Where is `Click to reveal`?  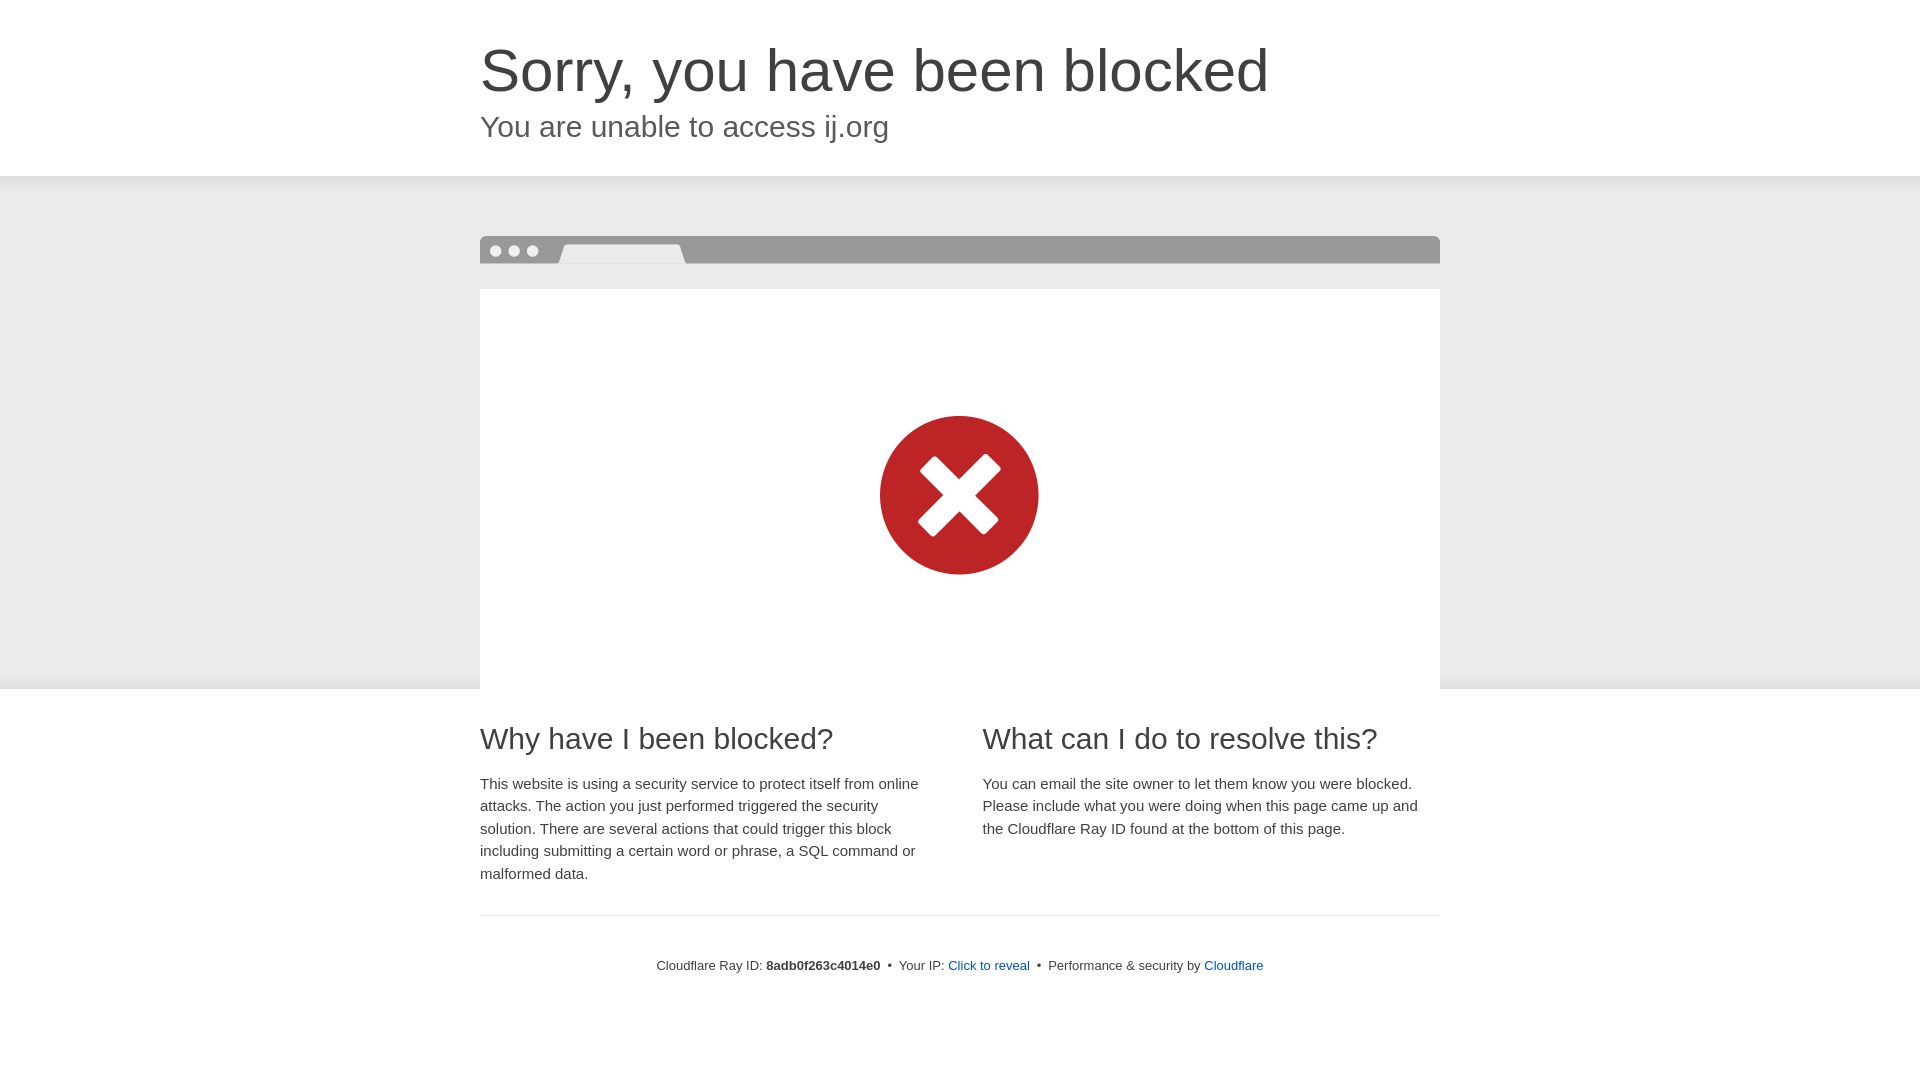
Click to reveal is located at coordinates (988, 966).